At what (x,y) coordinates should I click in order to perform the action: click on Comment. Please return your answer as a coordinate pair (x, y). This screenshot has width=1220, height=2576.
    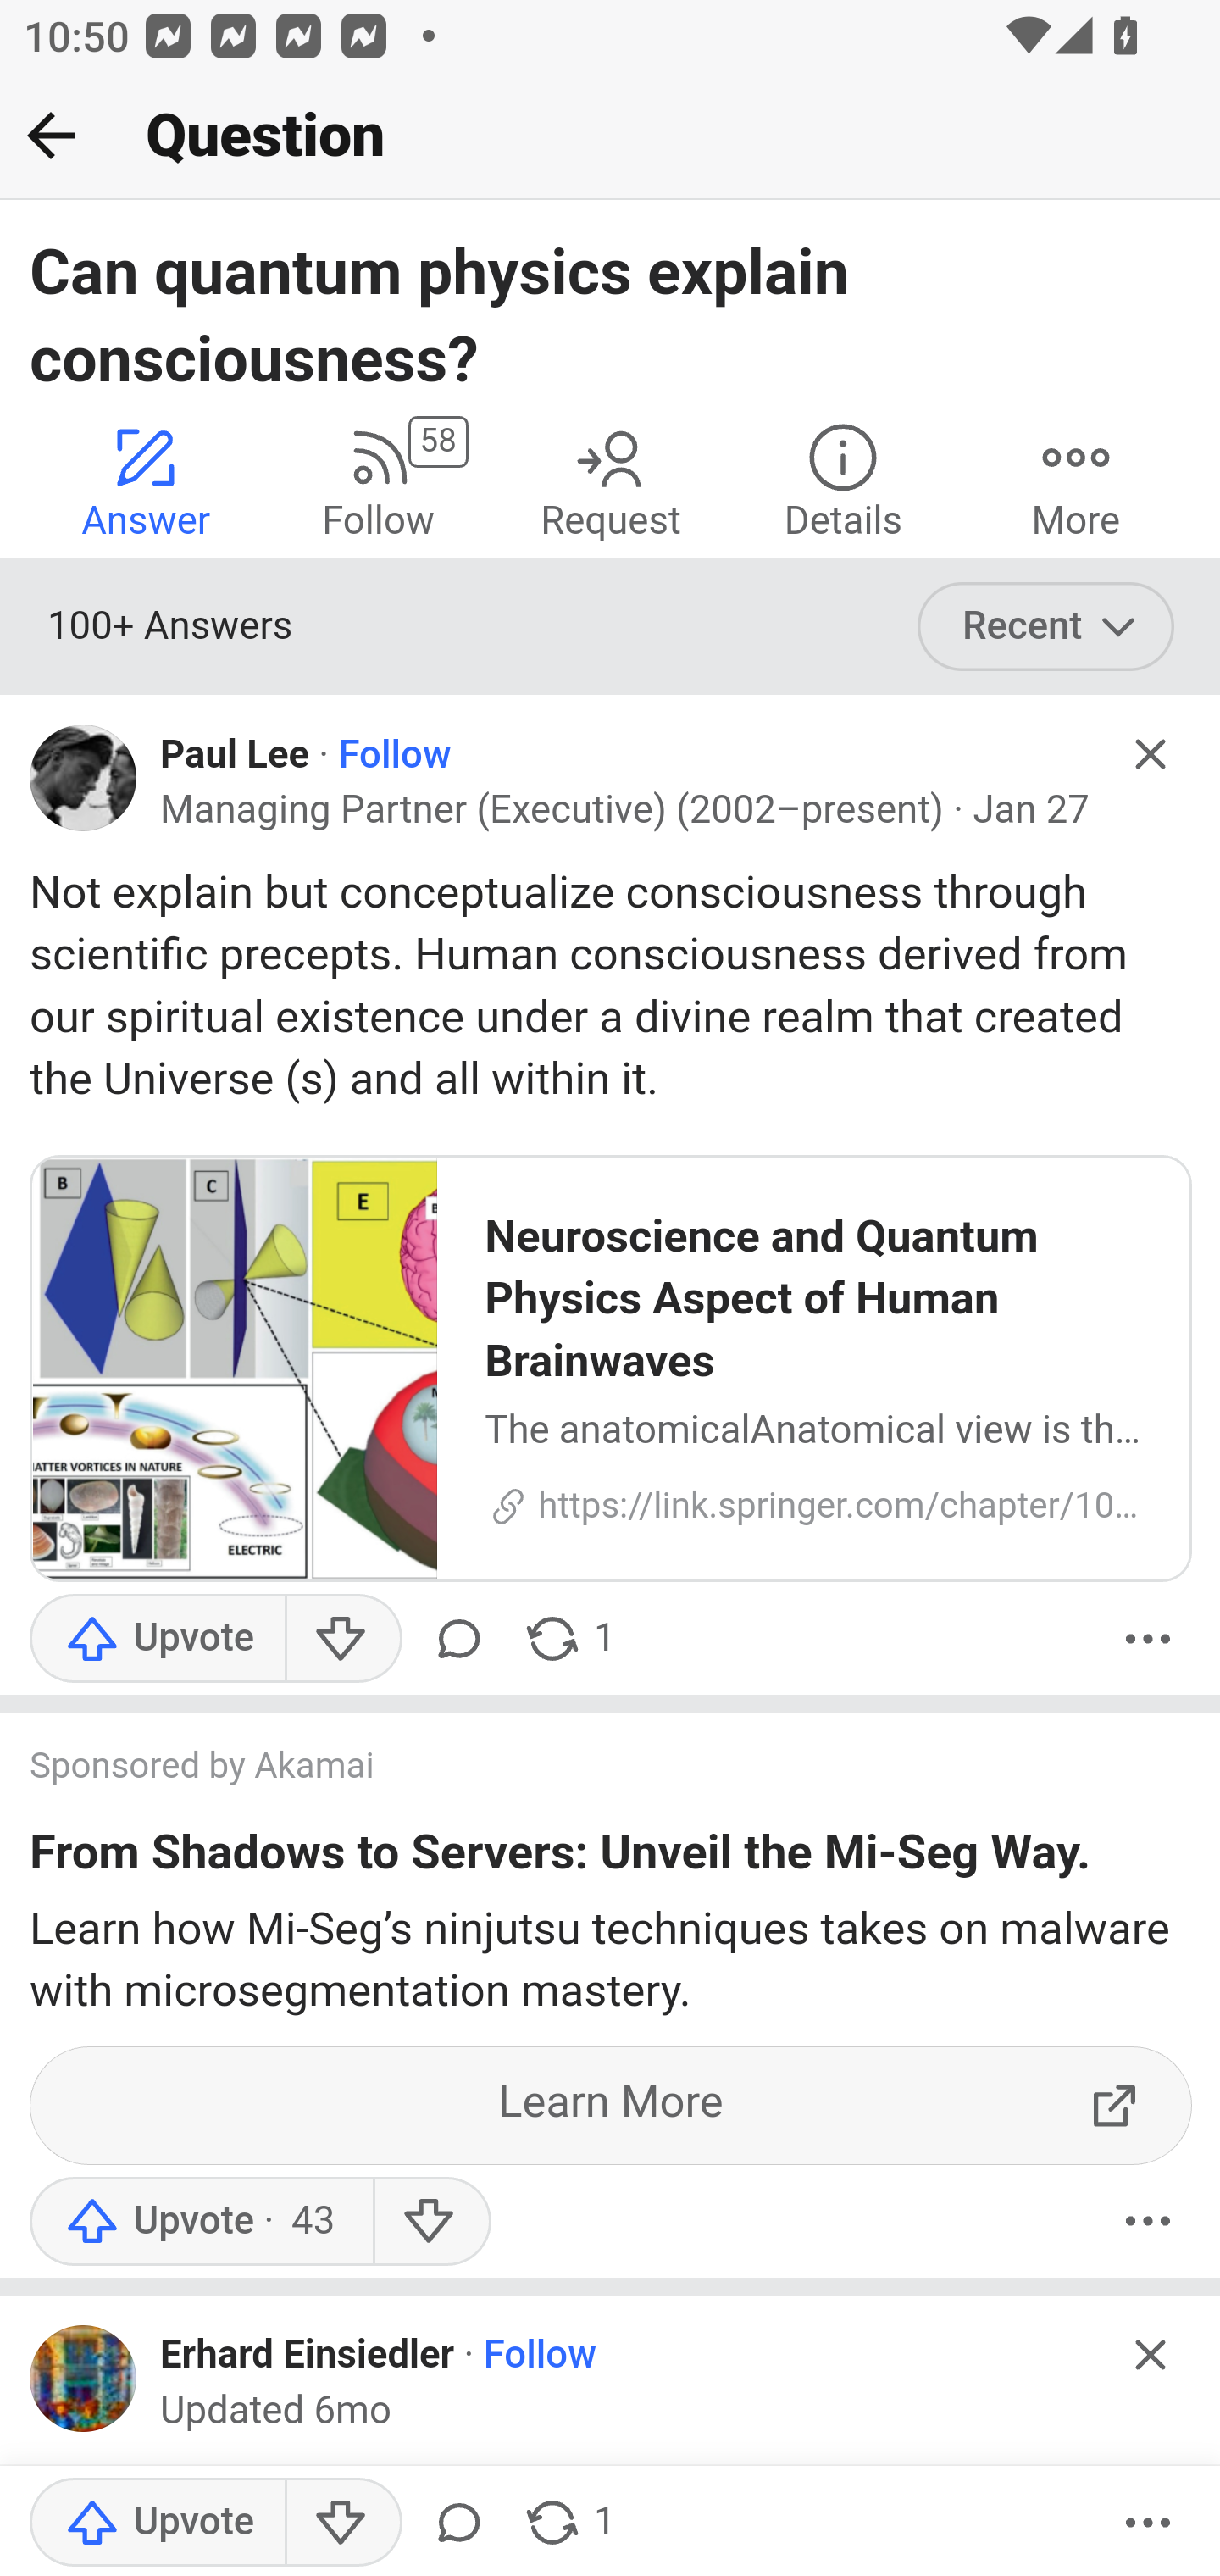
    Looking at the image, I should click on (457, 2523).